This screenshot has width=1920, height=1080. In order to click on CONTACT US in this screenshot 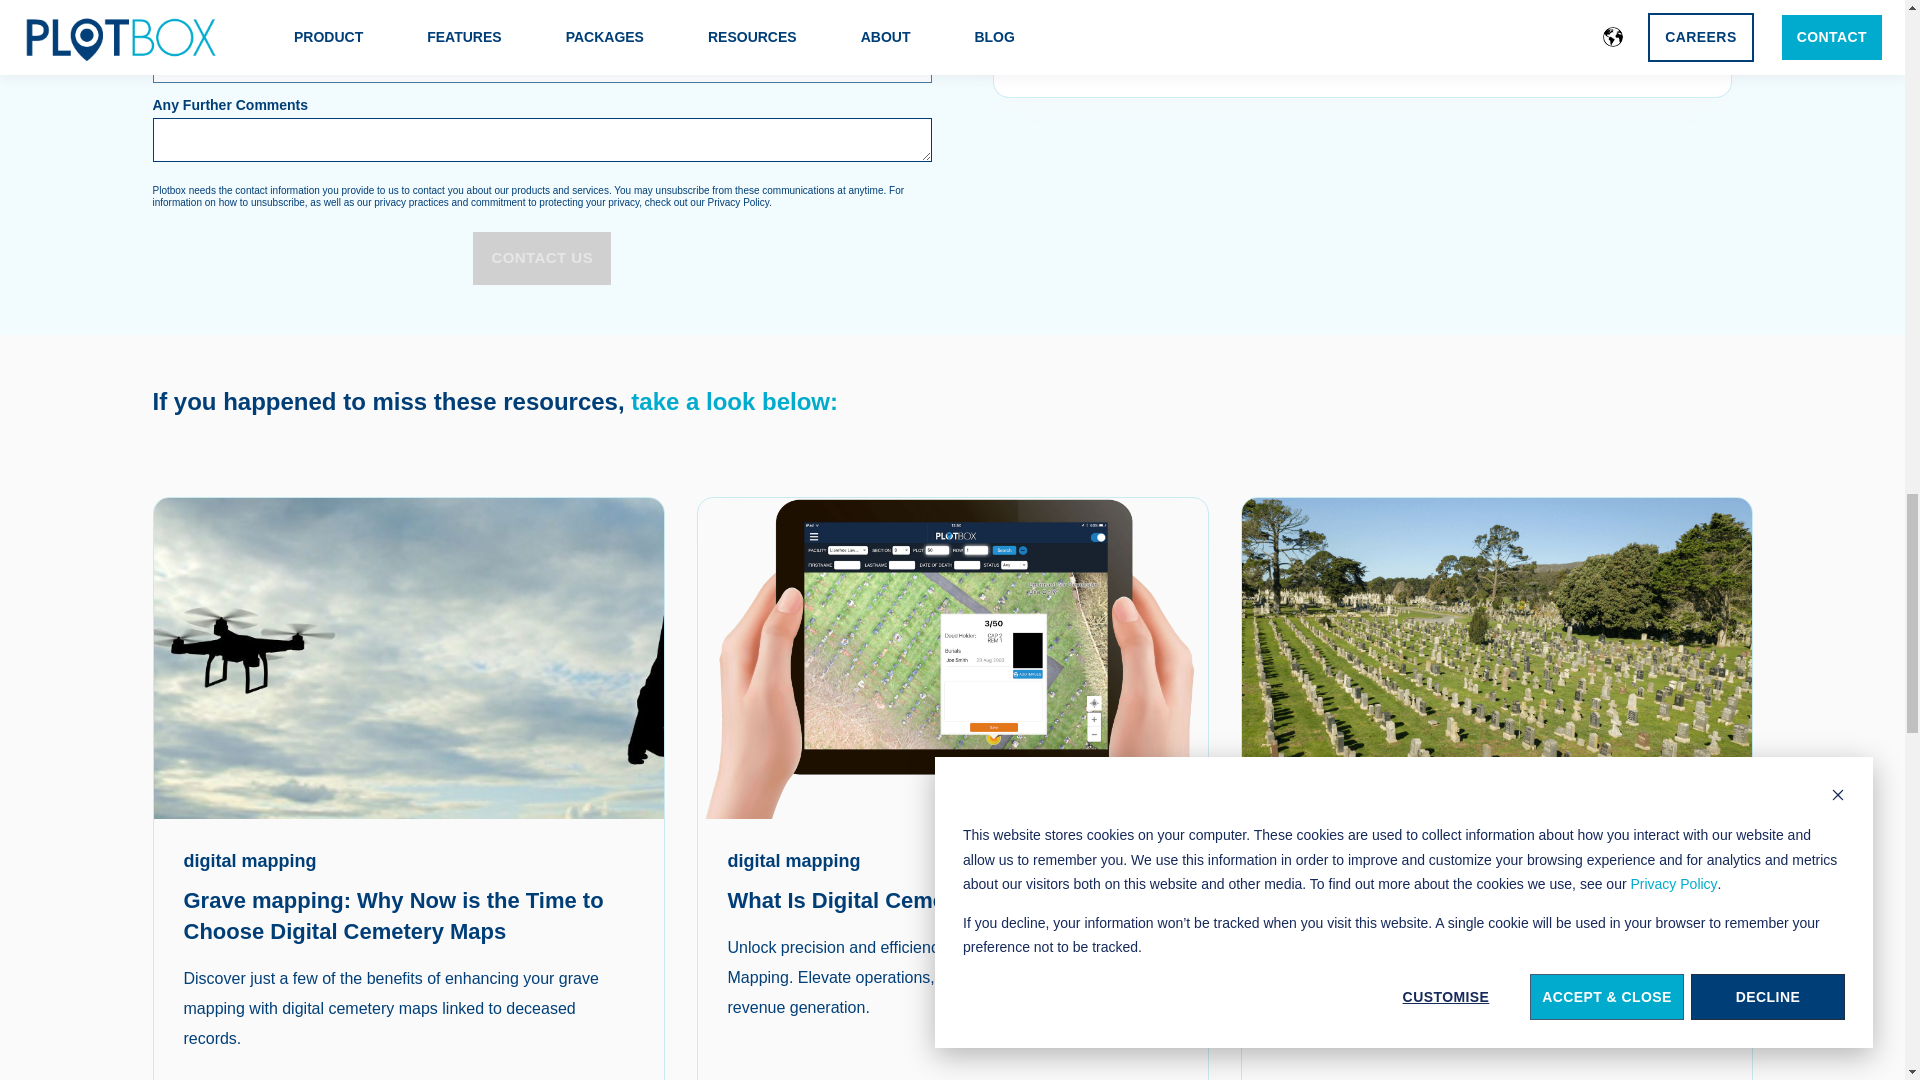, I will do `click(541, 258)`.